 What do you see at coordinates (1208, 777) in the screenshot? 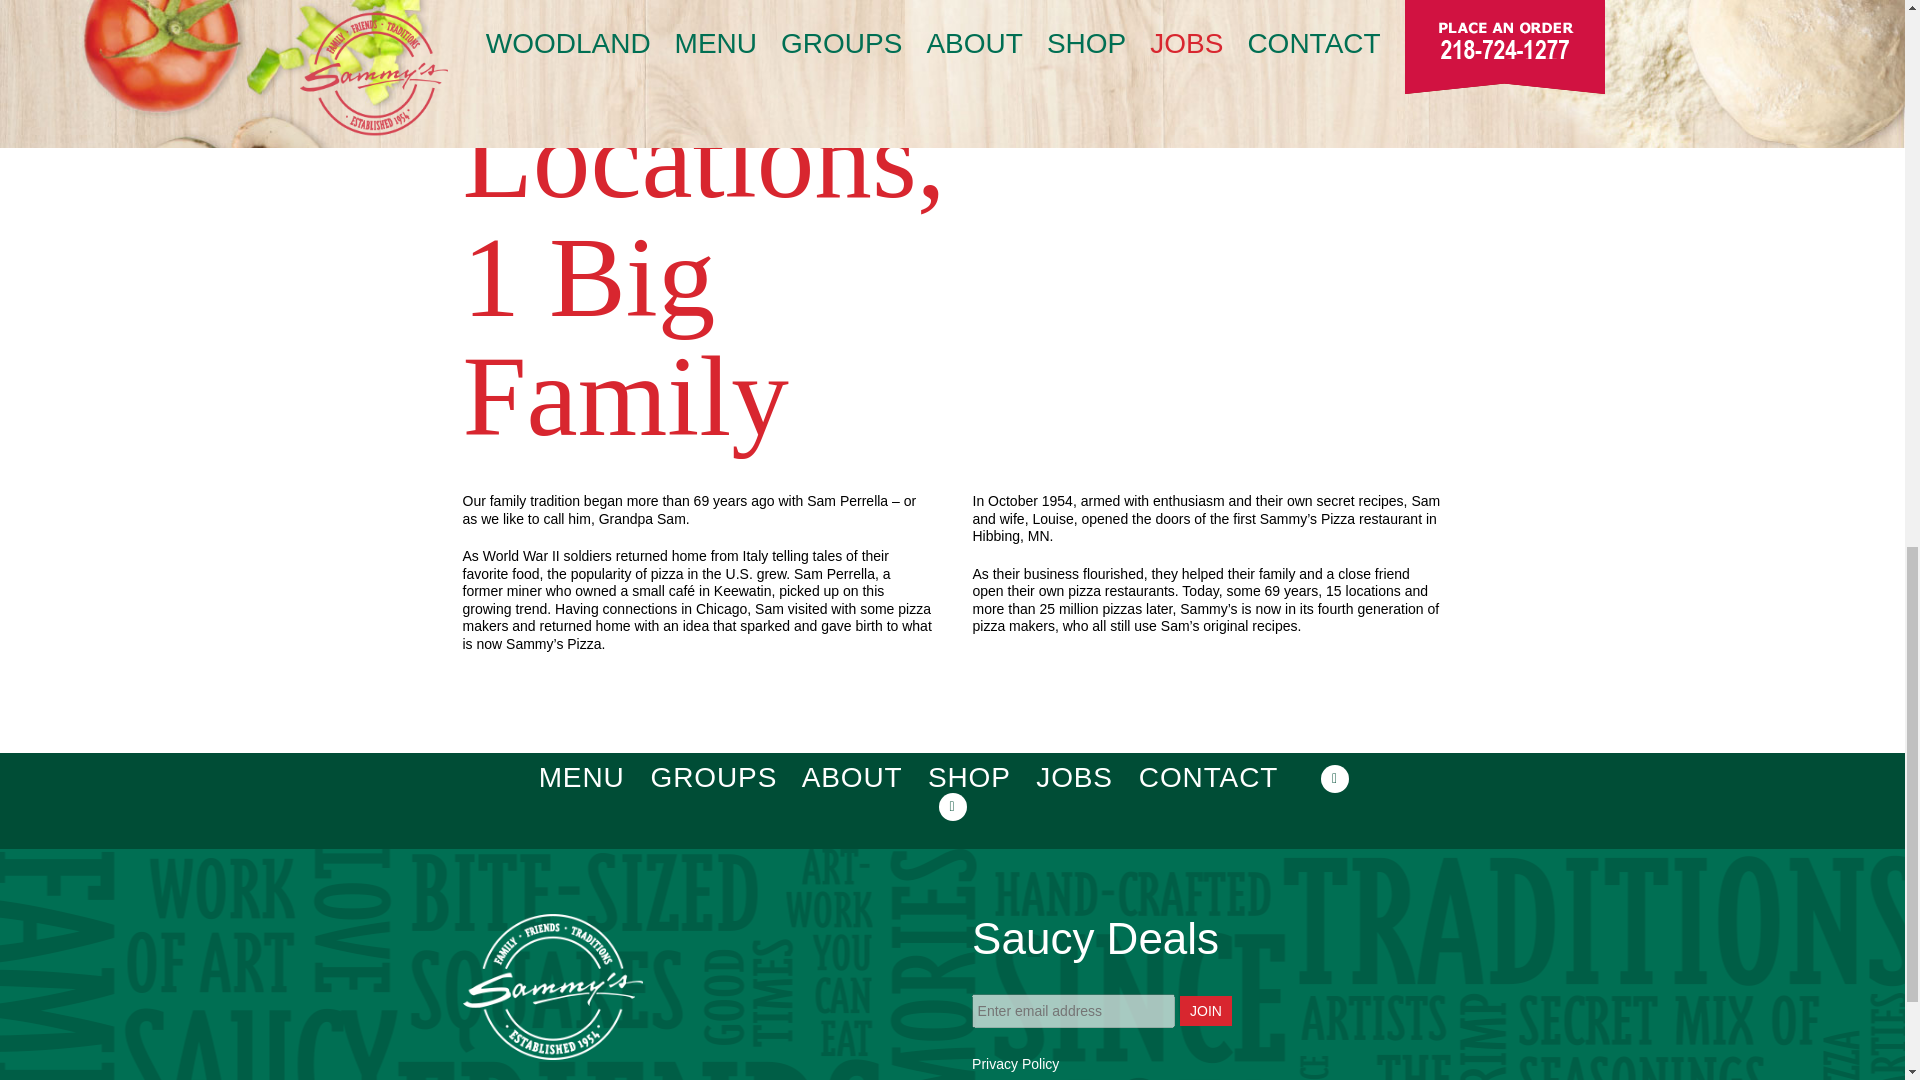
I see `CONTACT` at bounding box center [1208, 777].